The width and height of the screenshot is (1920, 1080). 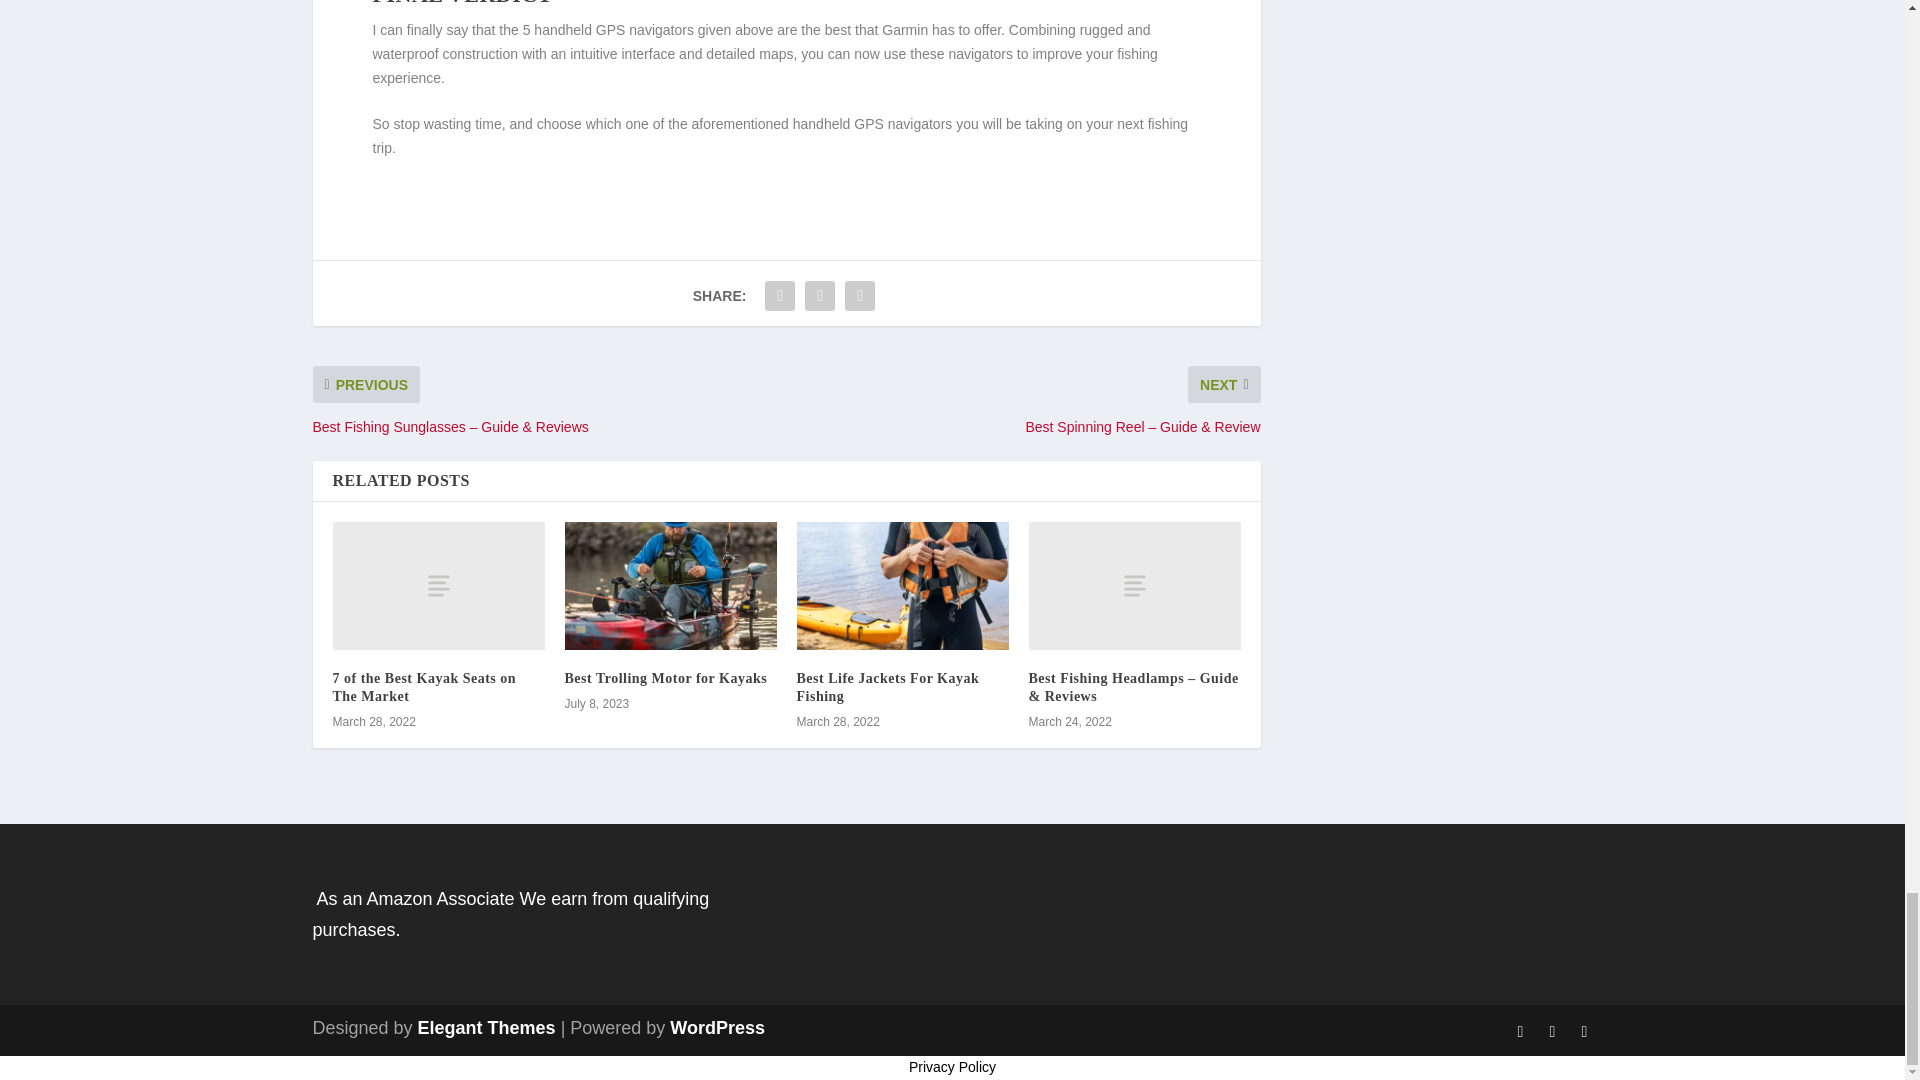 What do you see at coordinates (902, 585) in the screenshot?
I see `Best Life Jackets For Kayak Fishing` at bounding box center [902, 585].